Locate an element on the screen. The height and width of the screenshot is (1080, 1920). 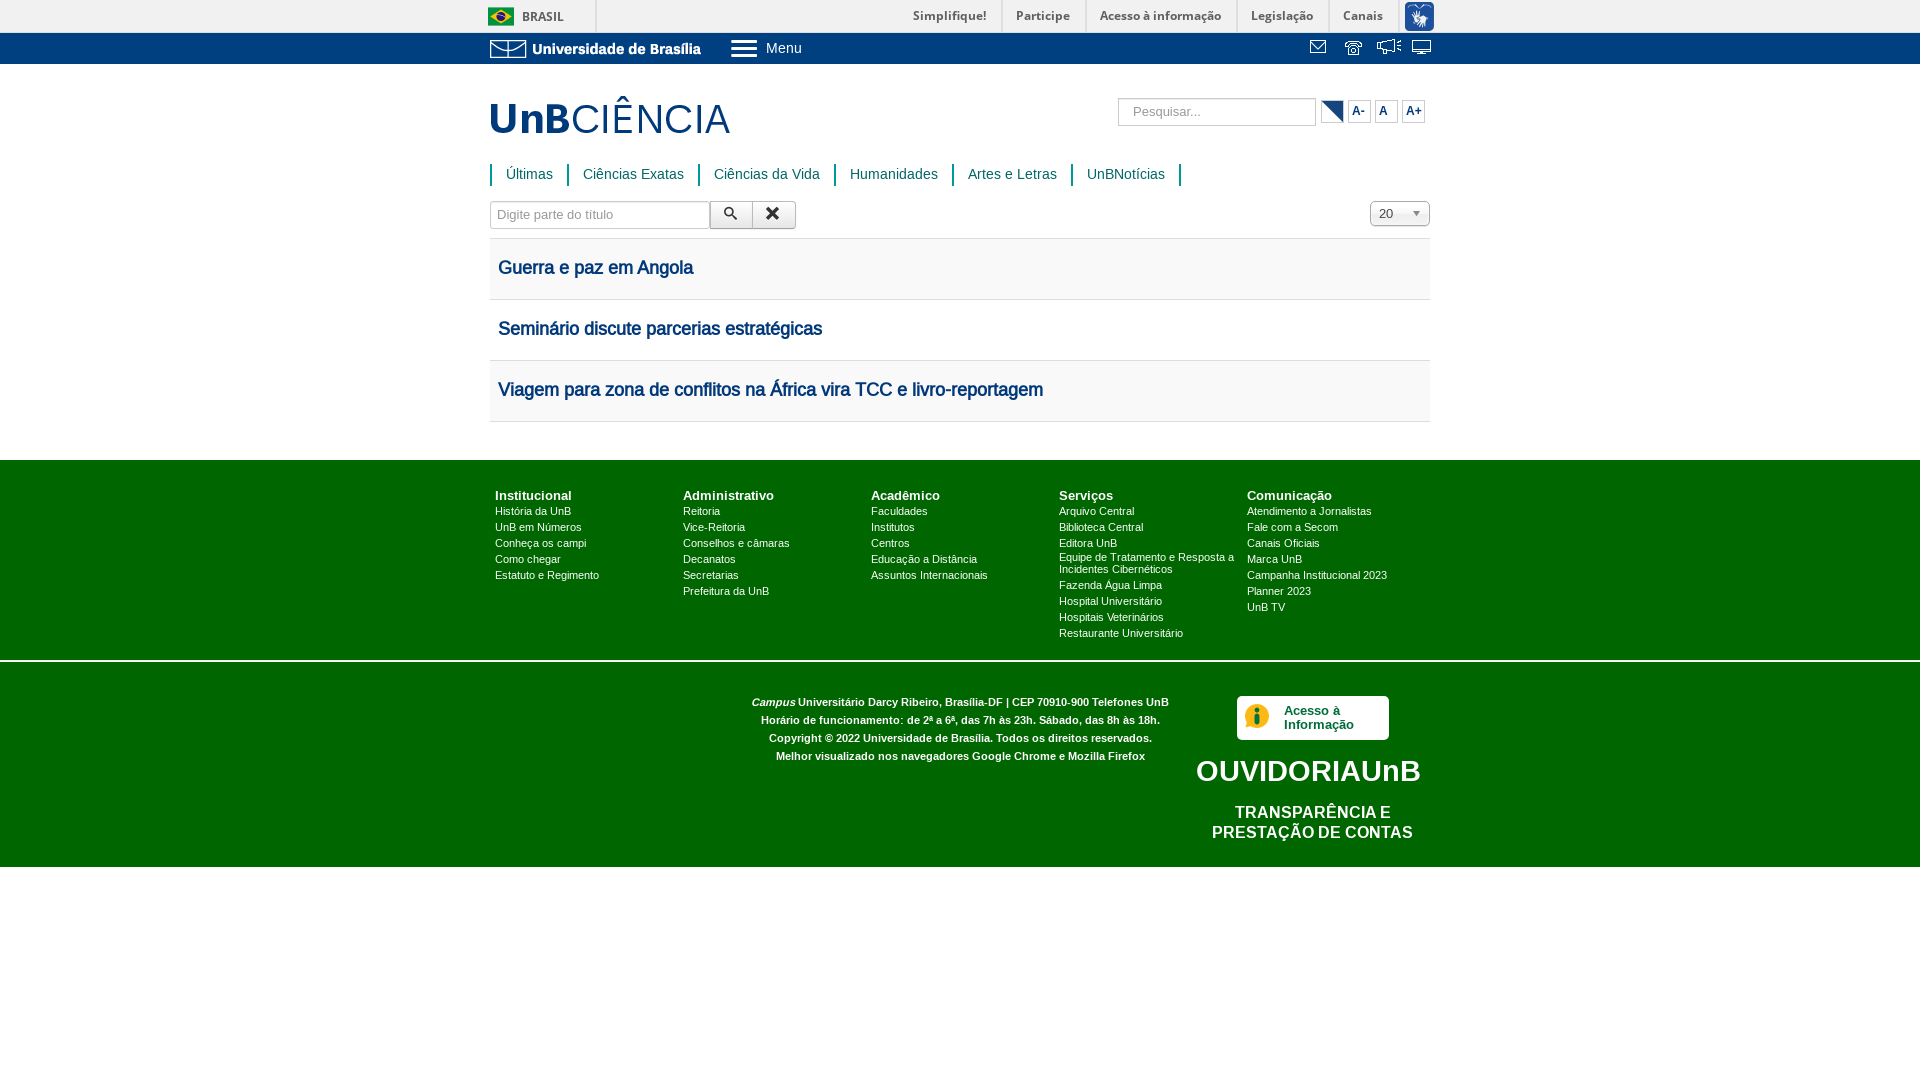
Menu is located at coordinates (818, 48).